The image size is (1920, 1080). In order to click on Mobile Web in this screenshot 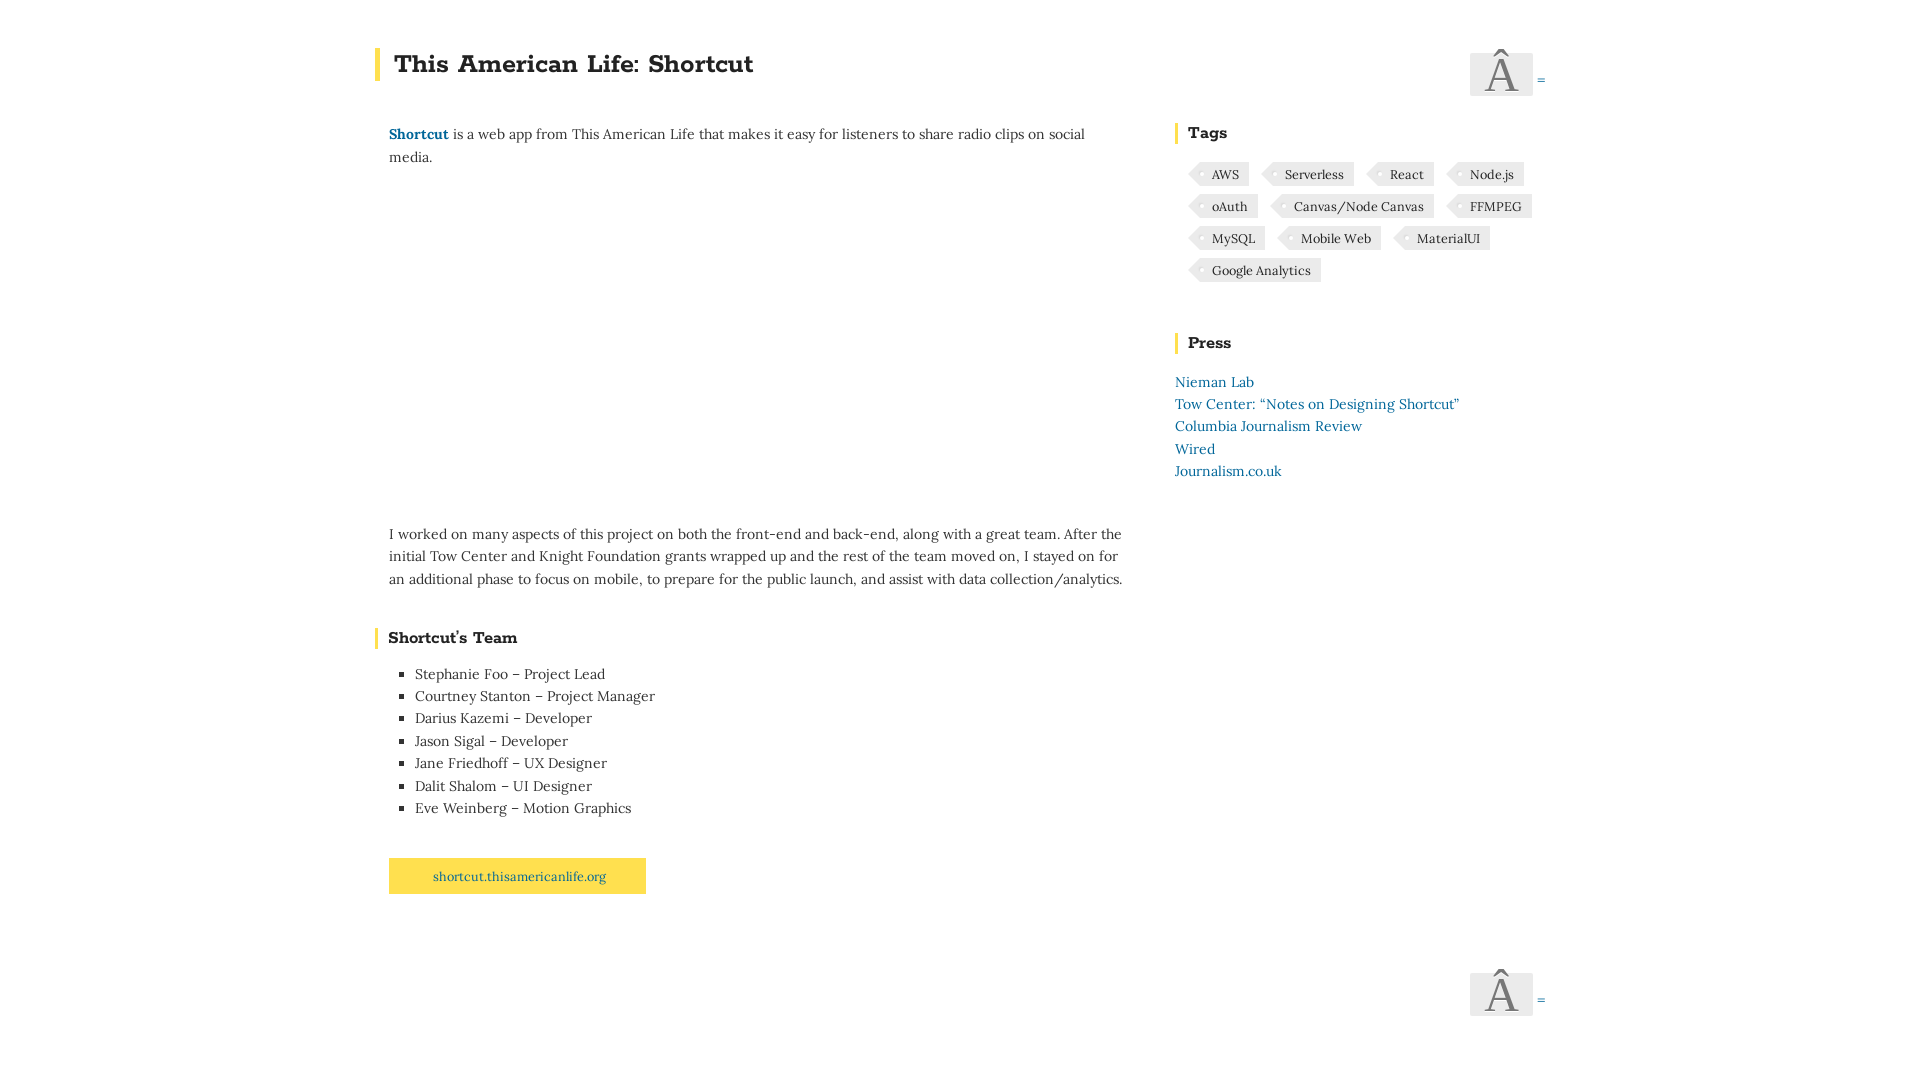, I will do `click(1335, 238)`.